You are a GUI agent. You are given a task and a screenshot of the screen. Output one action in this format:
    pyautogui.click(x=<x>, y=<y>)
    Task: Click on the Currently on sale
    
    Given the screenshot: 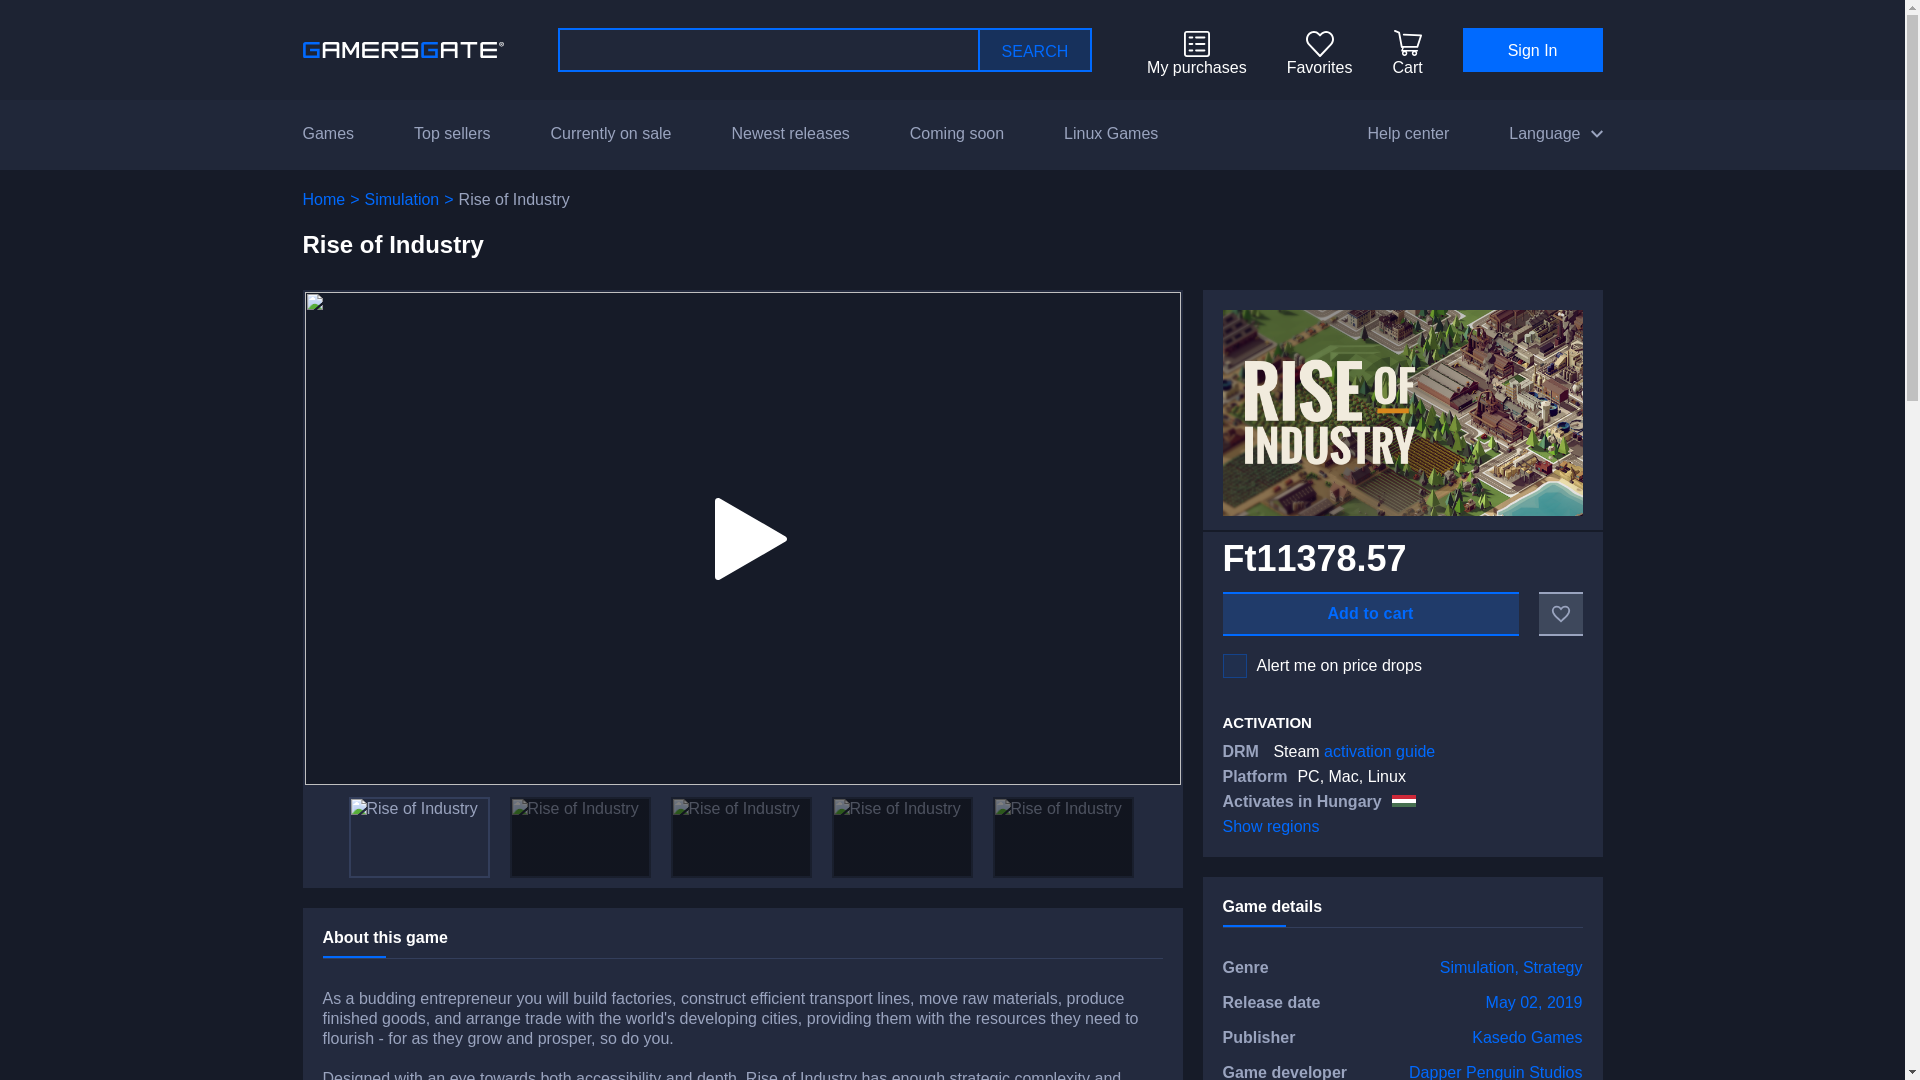 What is the action you would take?
    pyautogui.click(x=612, y=134)
    